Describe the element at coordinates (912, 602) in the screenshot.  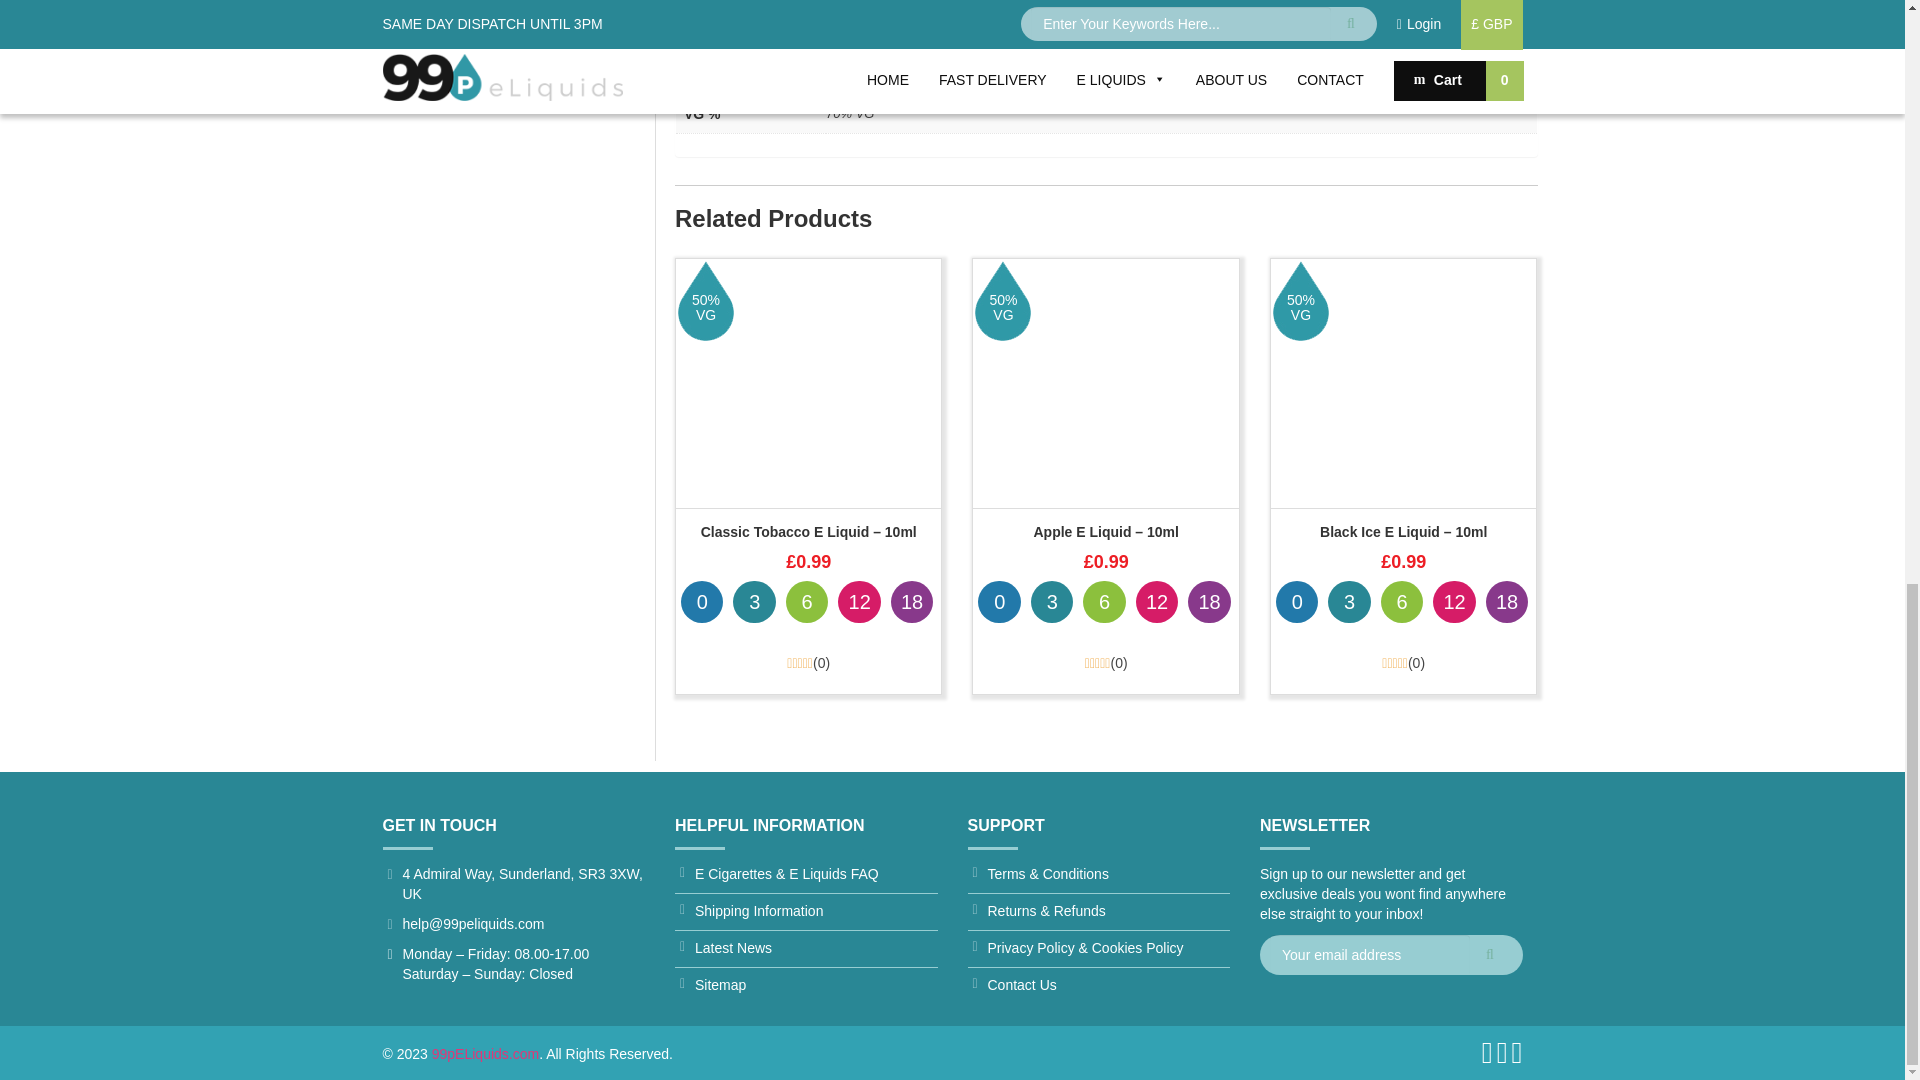
I see `18 mg Nicotine Strength is in Stock` at that location.